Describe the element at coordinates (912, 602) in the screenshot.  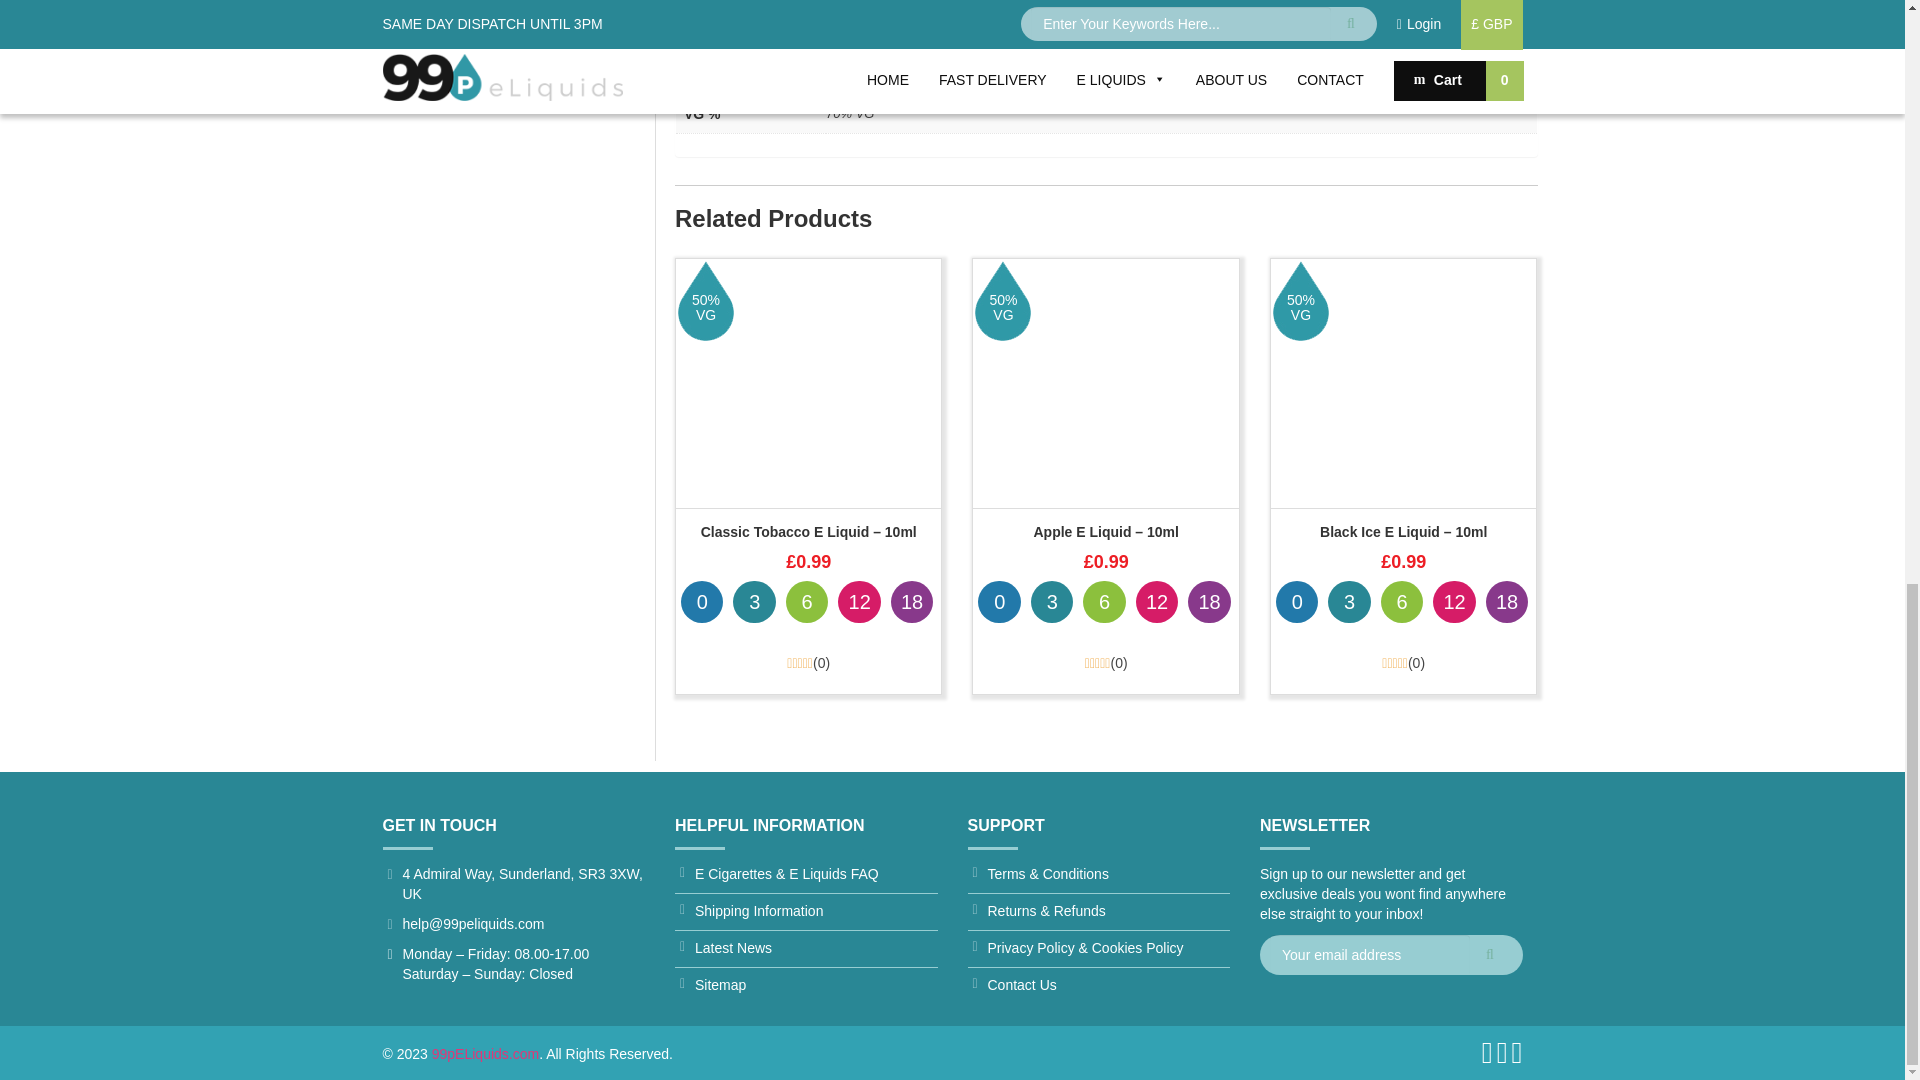
I see `18 mg Nicotine Strength is in Stock` at that location.